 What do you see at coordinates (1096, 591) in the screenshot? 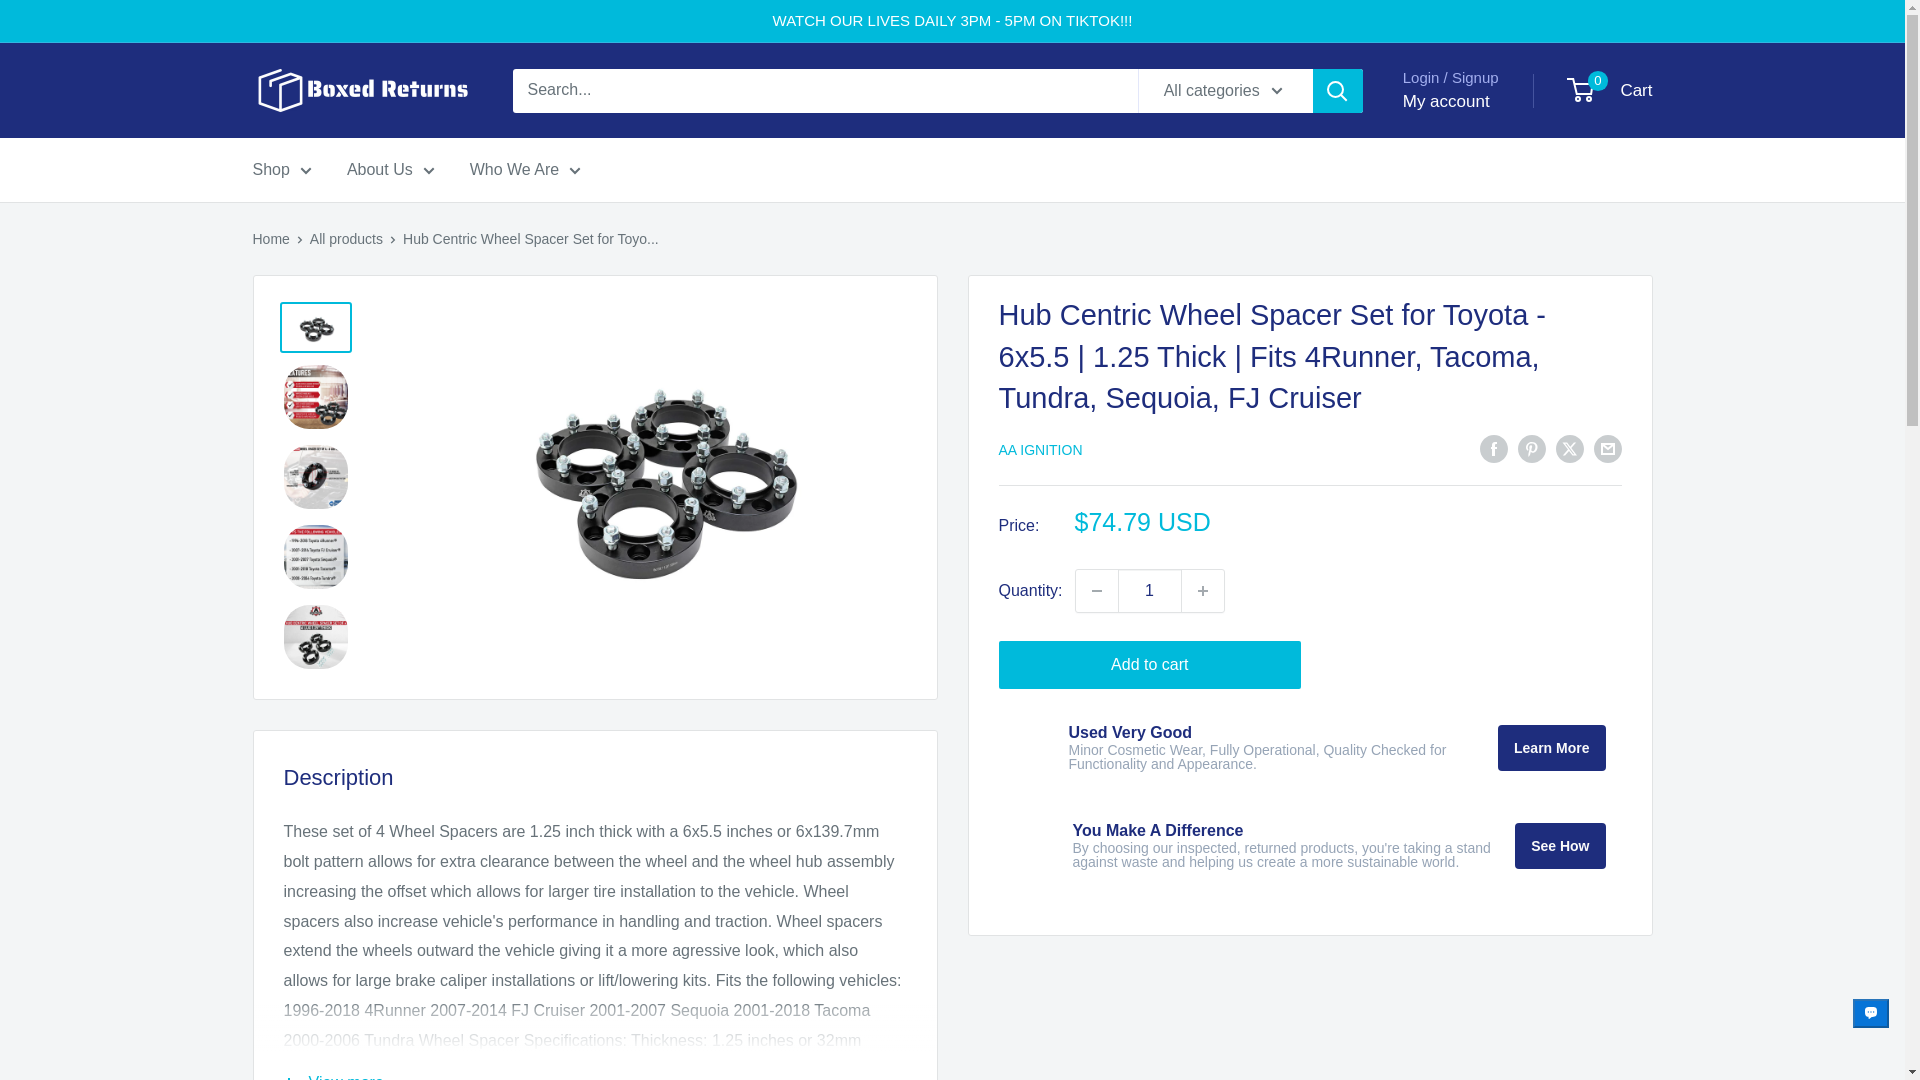
I see `Decrease quantity by 1` at bounding box center [1096, 591].